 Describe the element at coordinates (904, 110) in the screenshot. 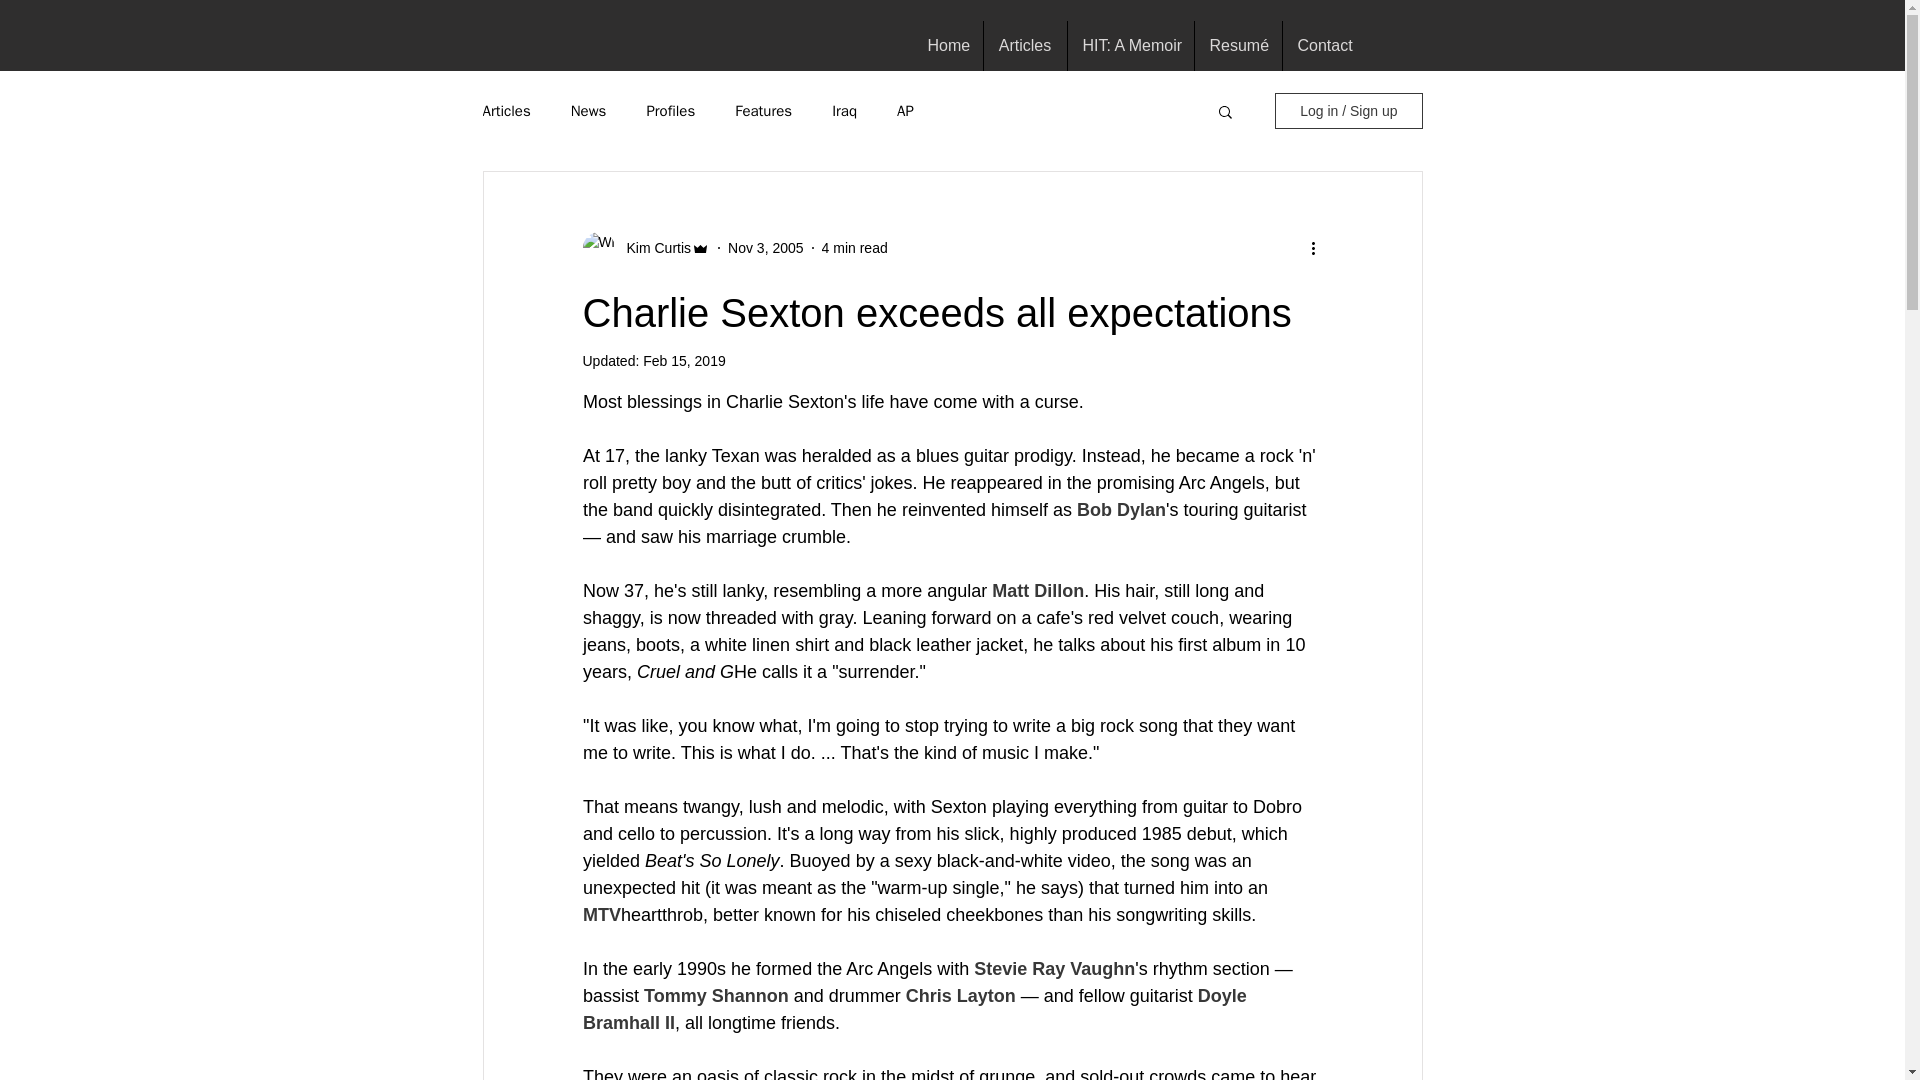

I see `AP` at that location.